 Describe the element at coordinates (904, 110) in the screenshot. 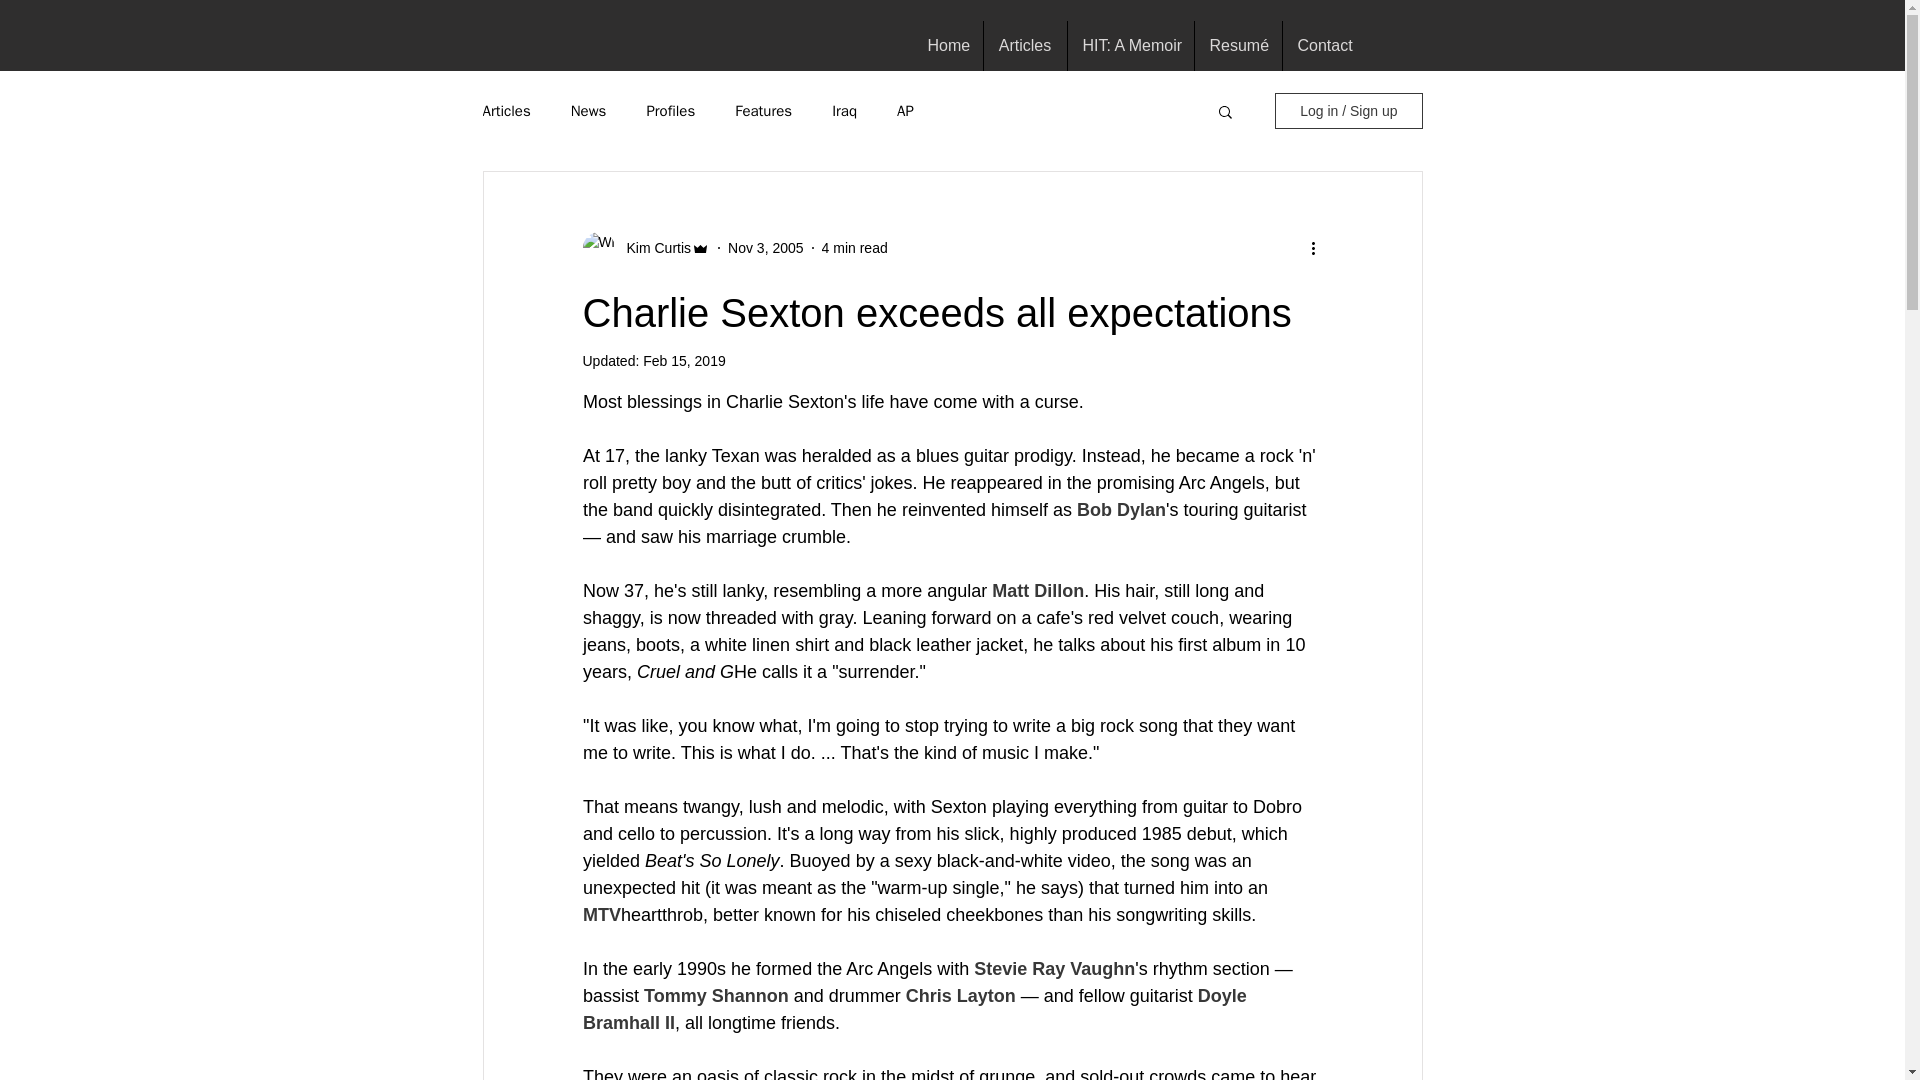

I see `AP` at that location.